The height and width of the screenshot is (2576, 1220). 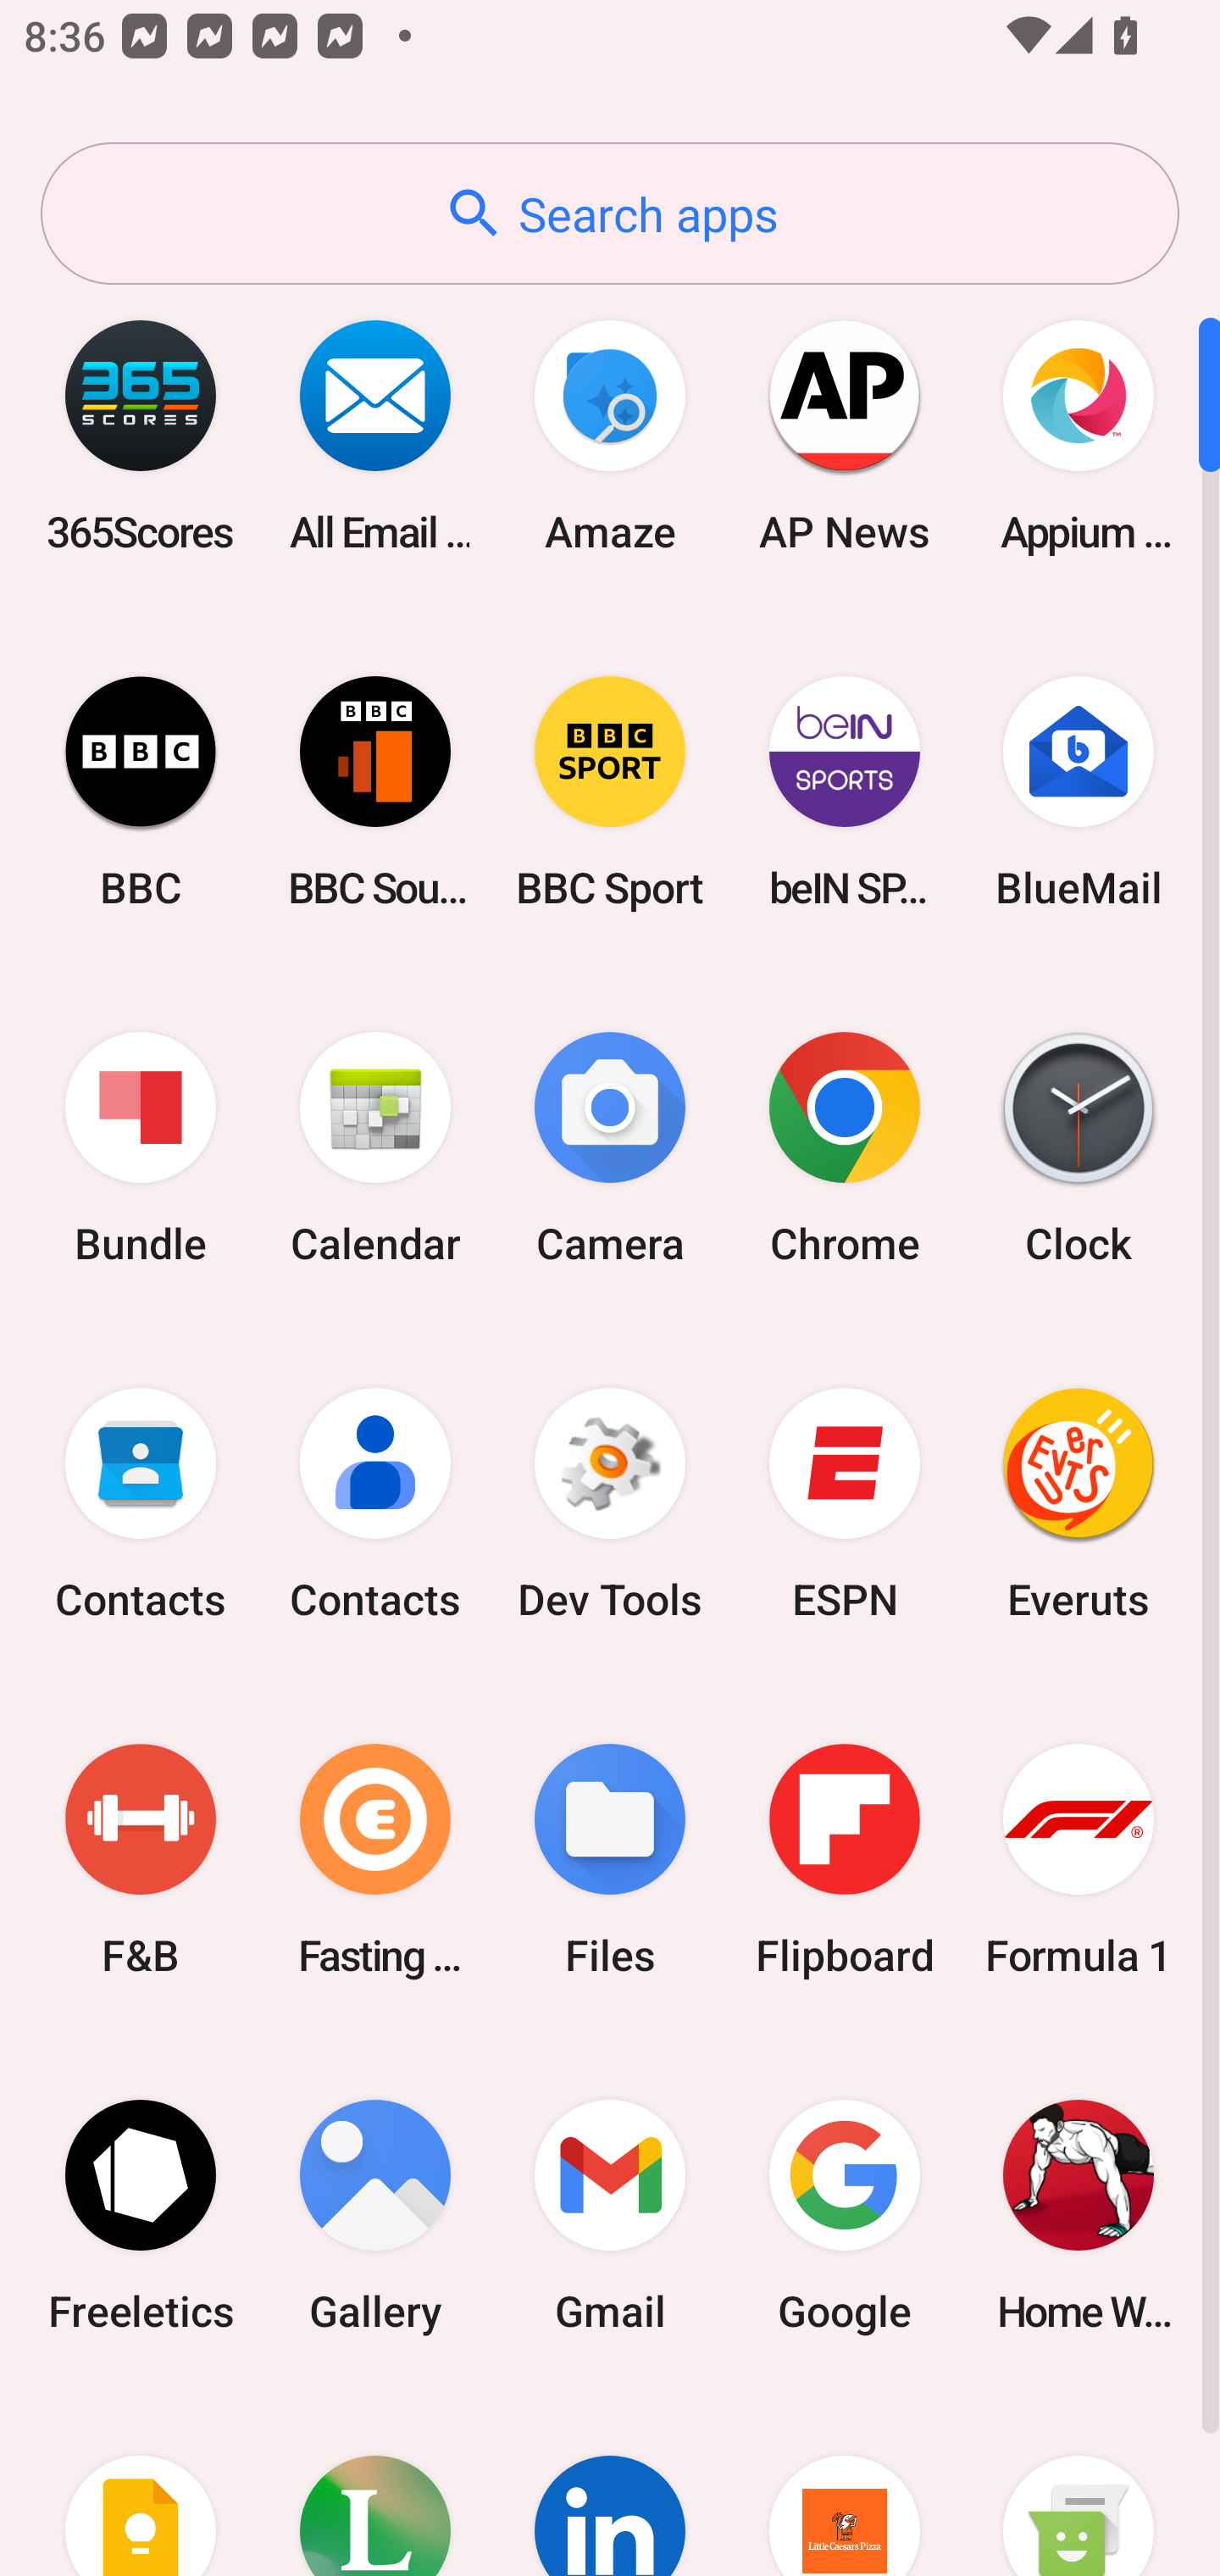 What do you see at coordinates (844, 791) in the screenshot?
I see `beIN SPORTS` at bounding box center [844, 791].